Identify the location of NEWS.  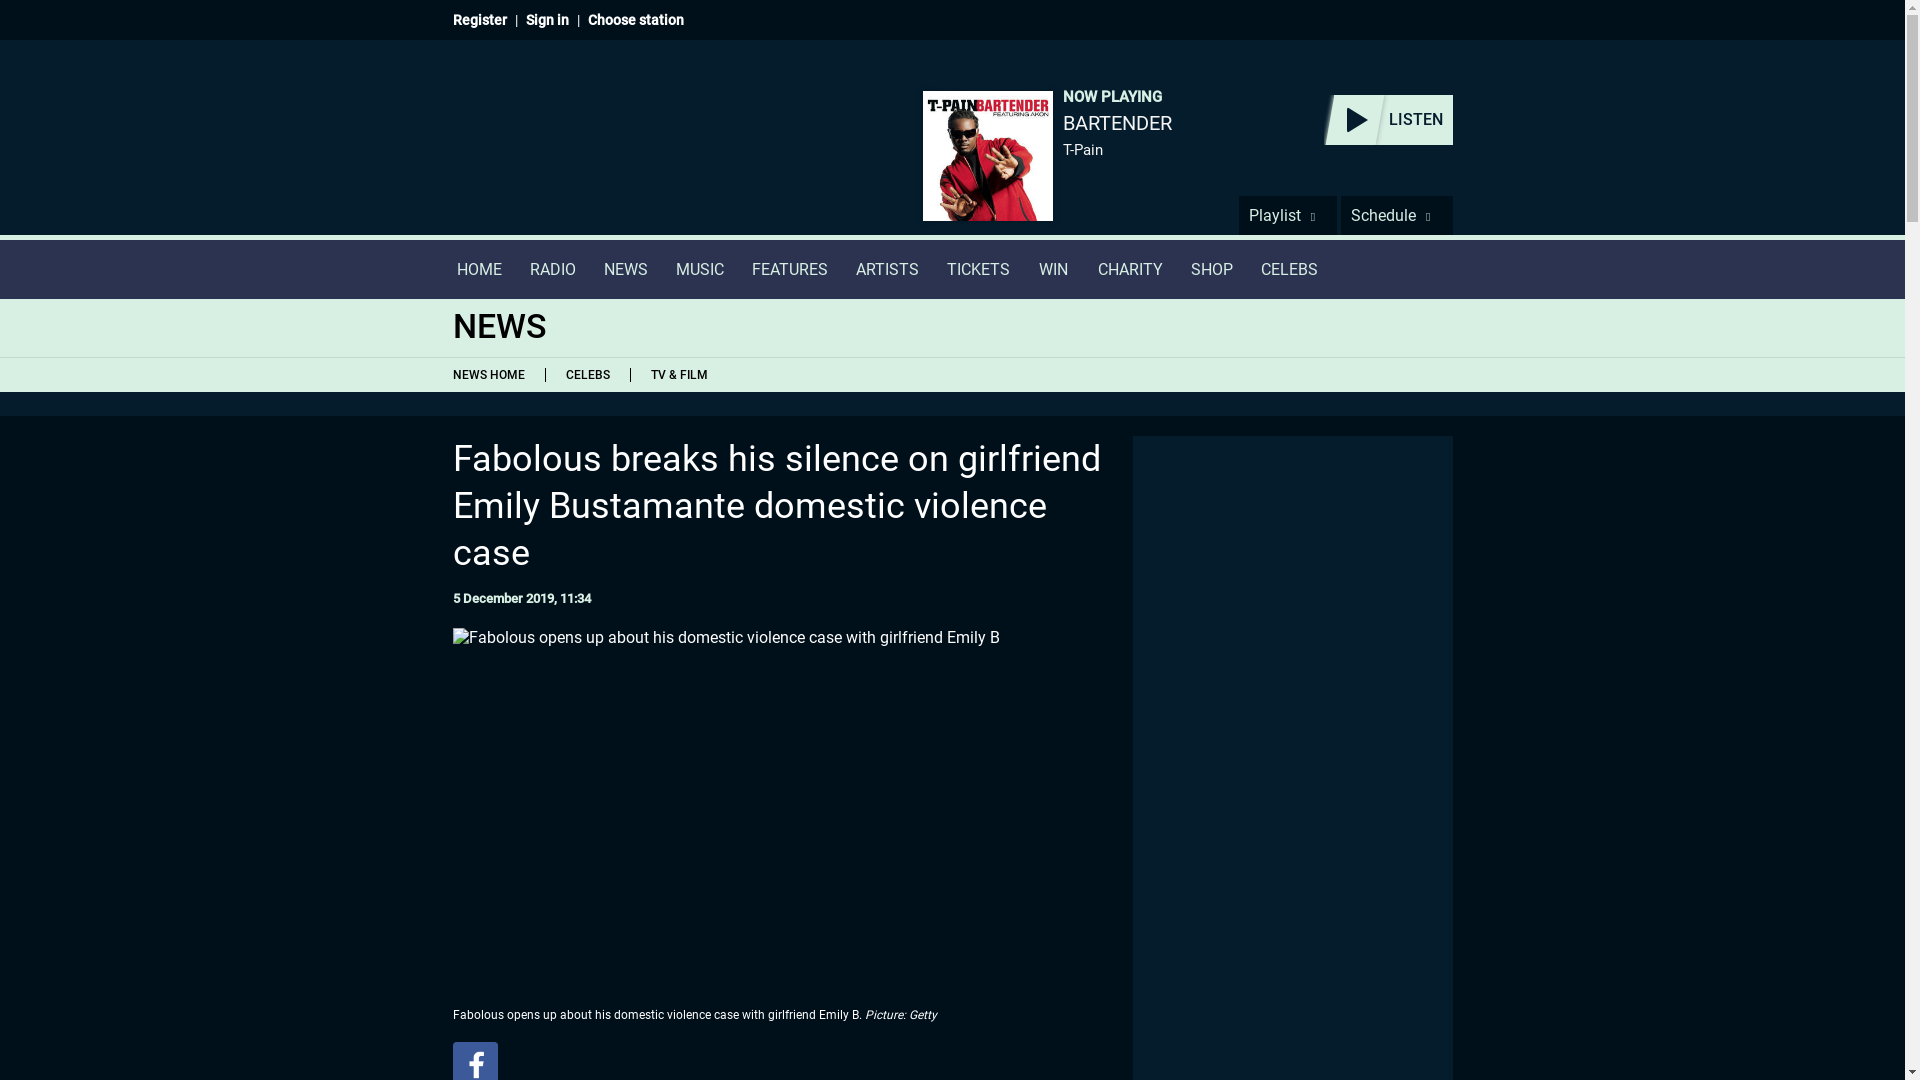
(626, 269).